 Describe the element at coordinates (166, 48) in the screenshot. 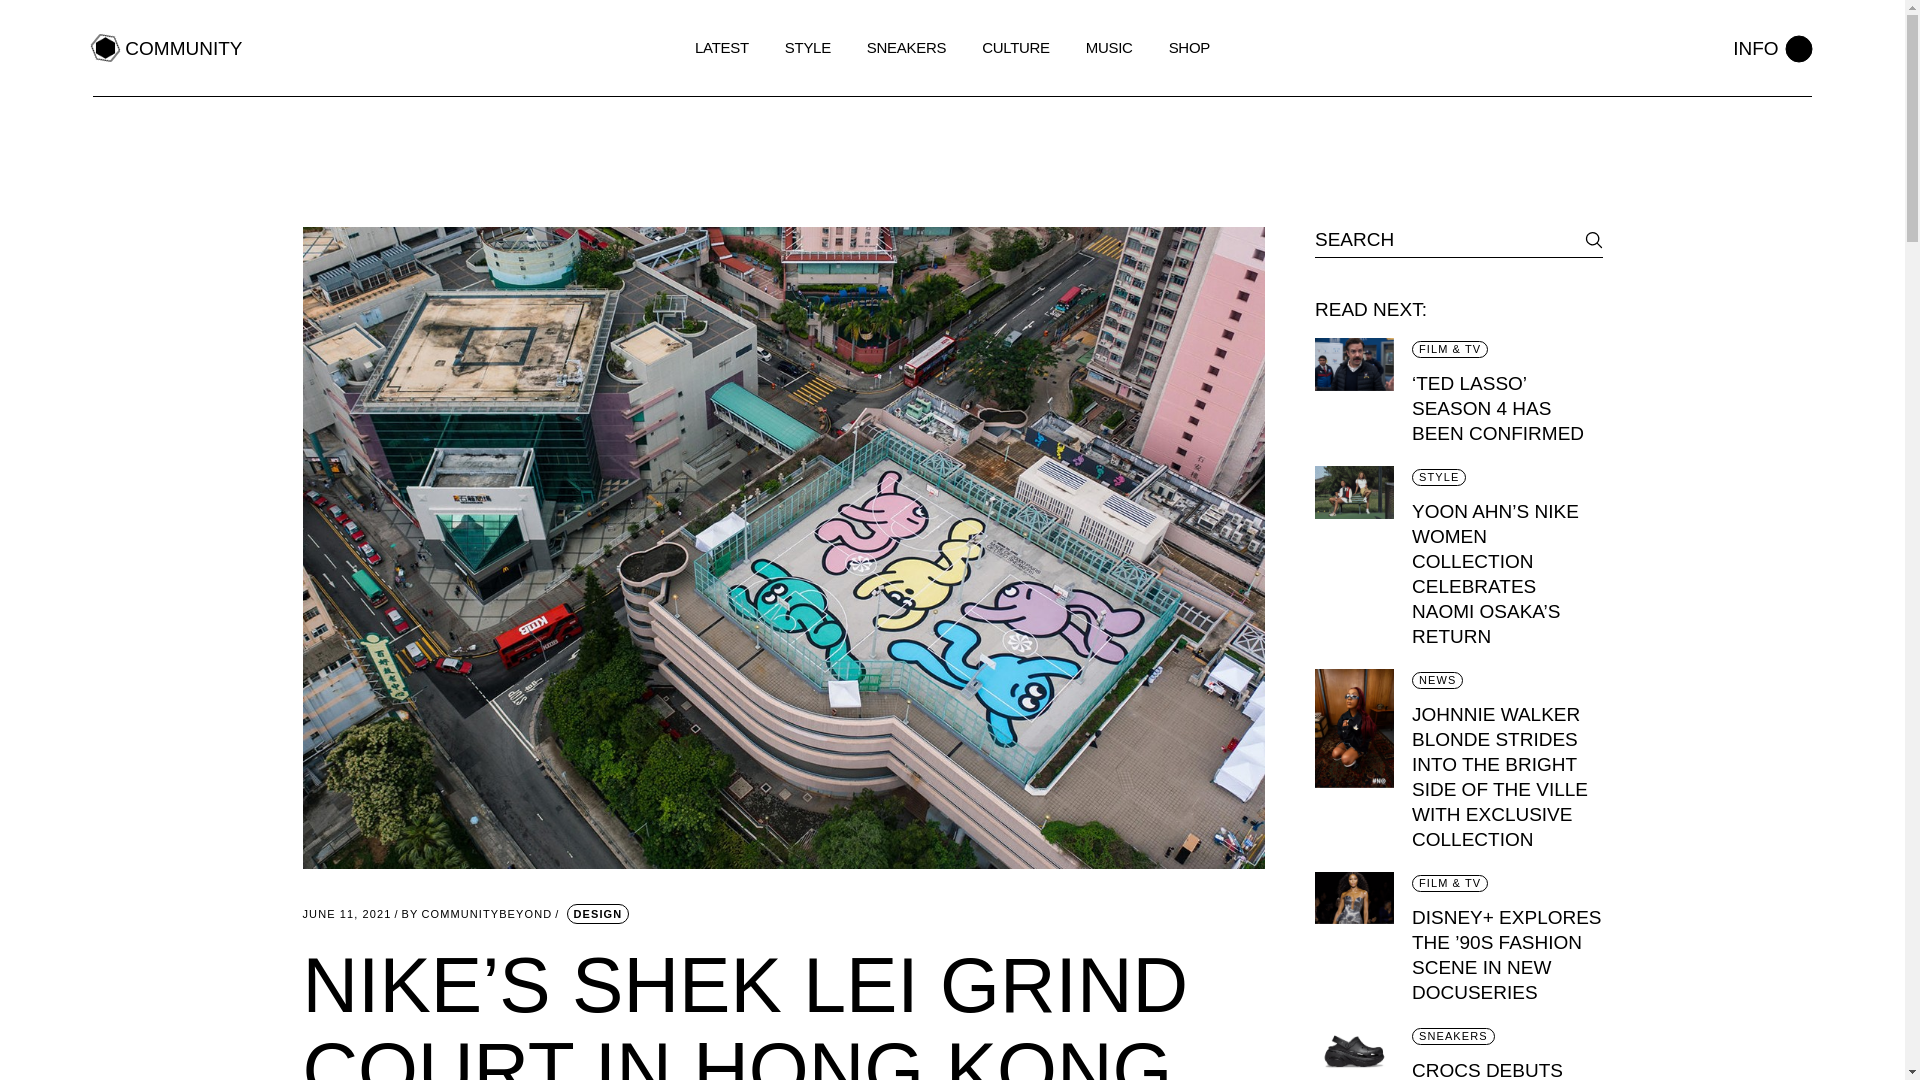

I see `INFO` at that location.